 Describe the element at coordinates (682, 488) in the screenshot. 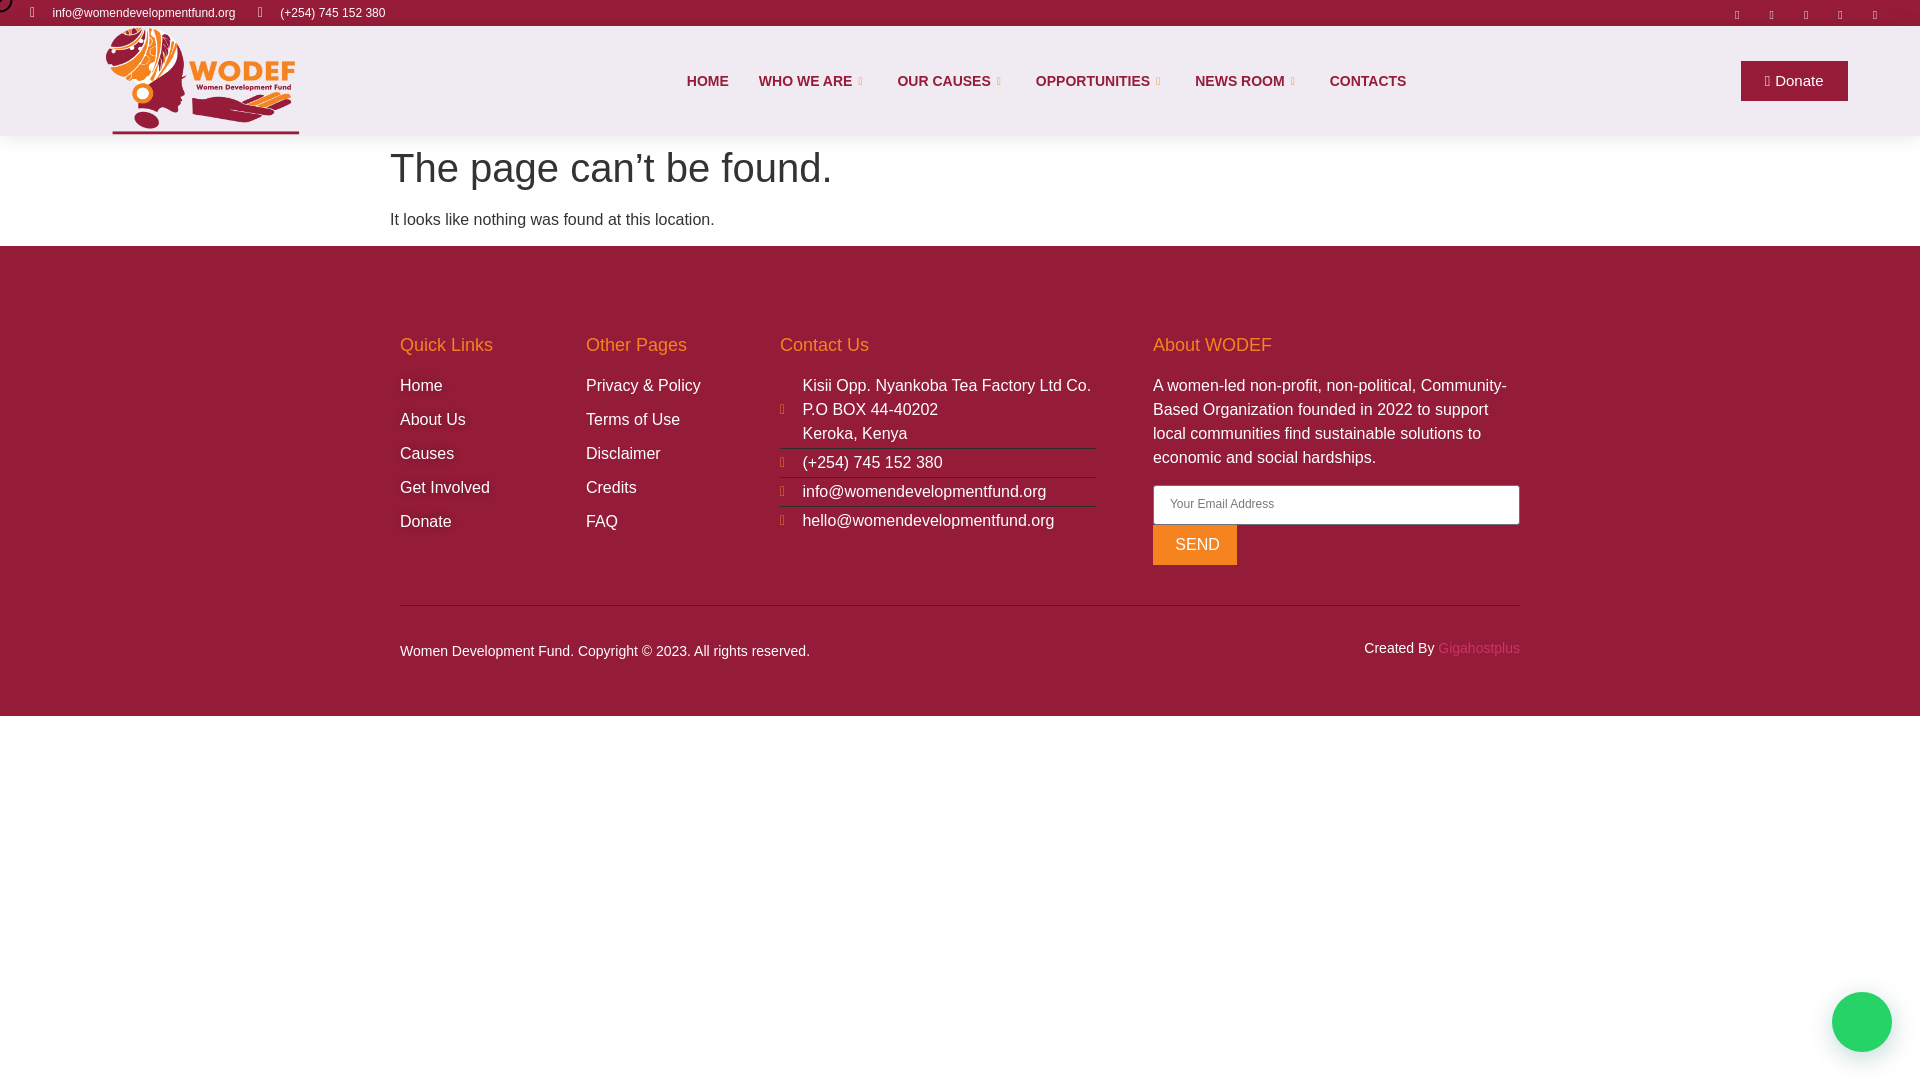

I see `Credits` at that location.